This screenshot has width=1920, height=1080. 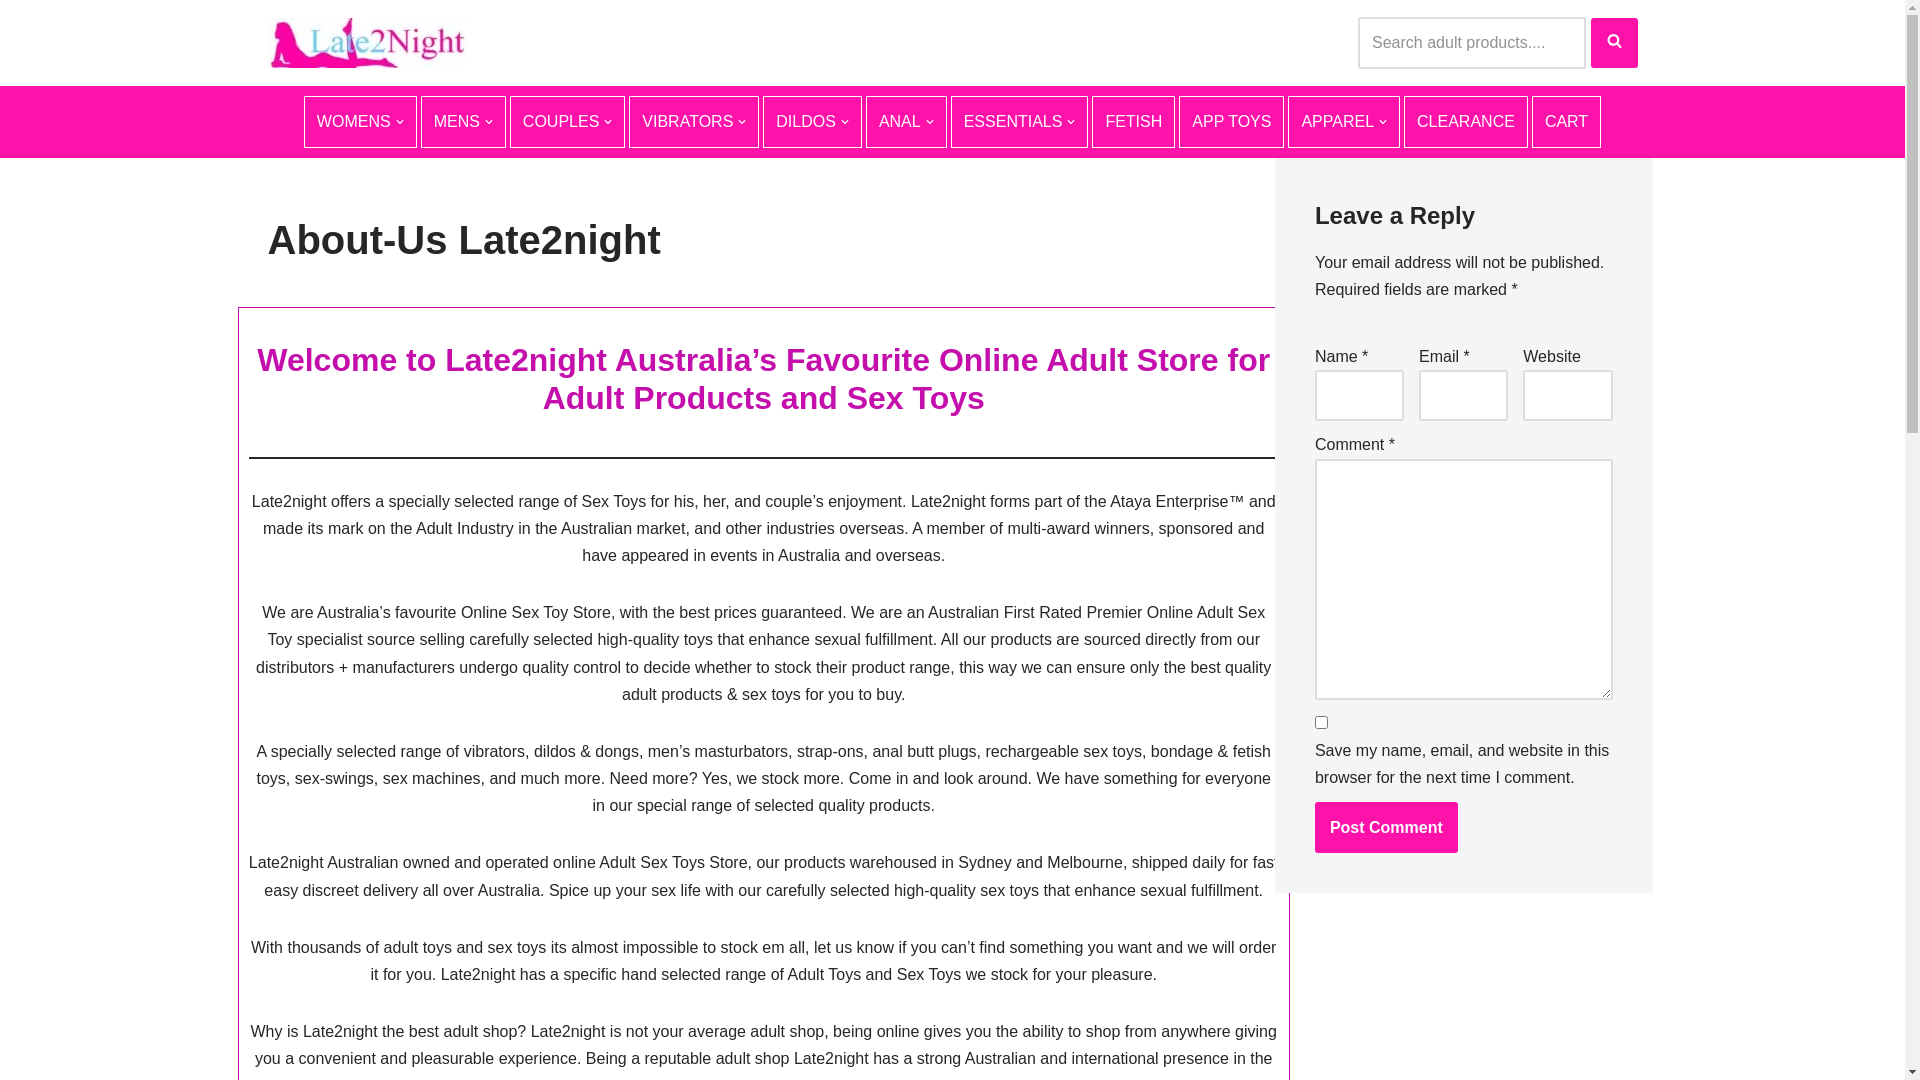 I want to click on FETISH, so click(x=1134, y=122).